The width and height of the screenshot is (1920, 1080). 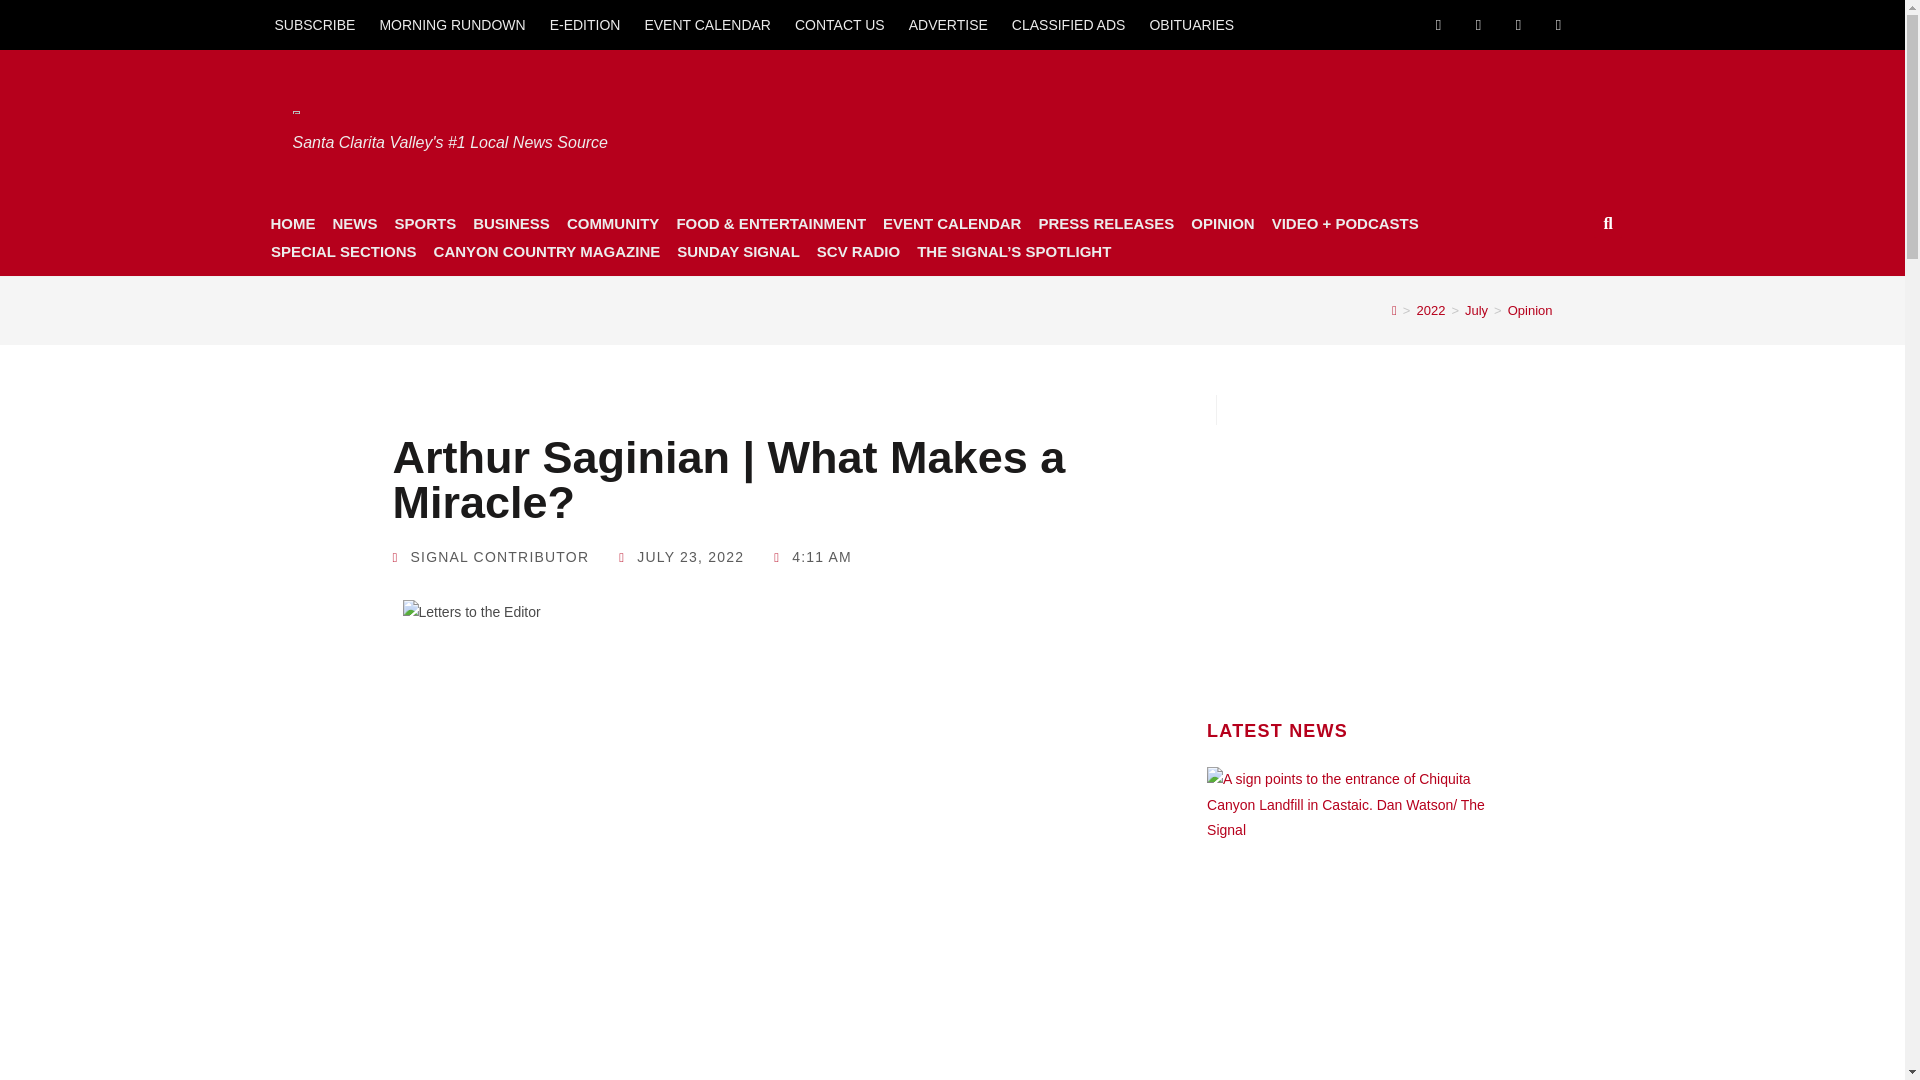 What do you see at coordinates (707, 24) in the screenshot?
I see `EVENT CALENDAR` at bounding box center [707, 24].